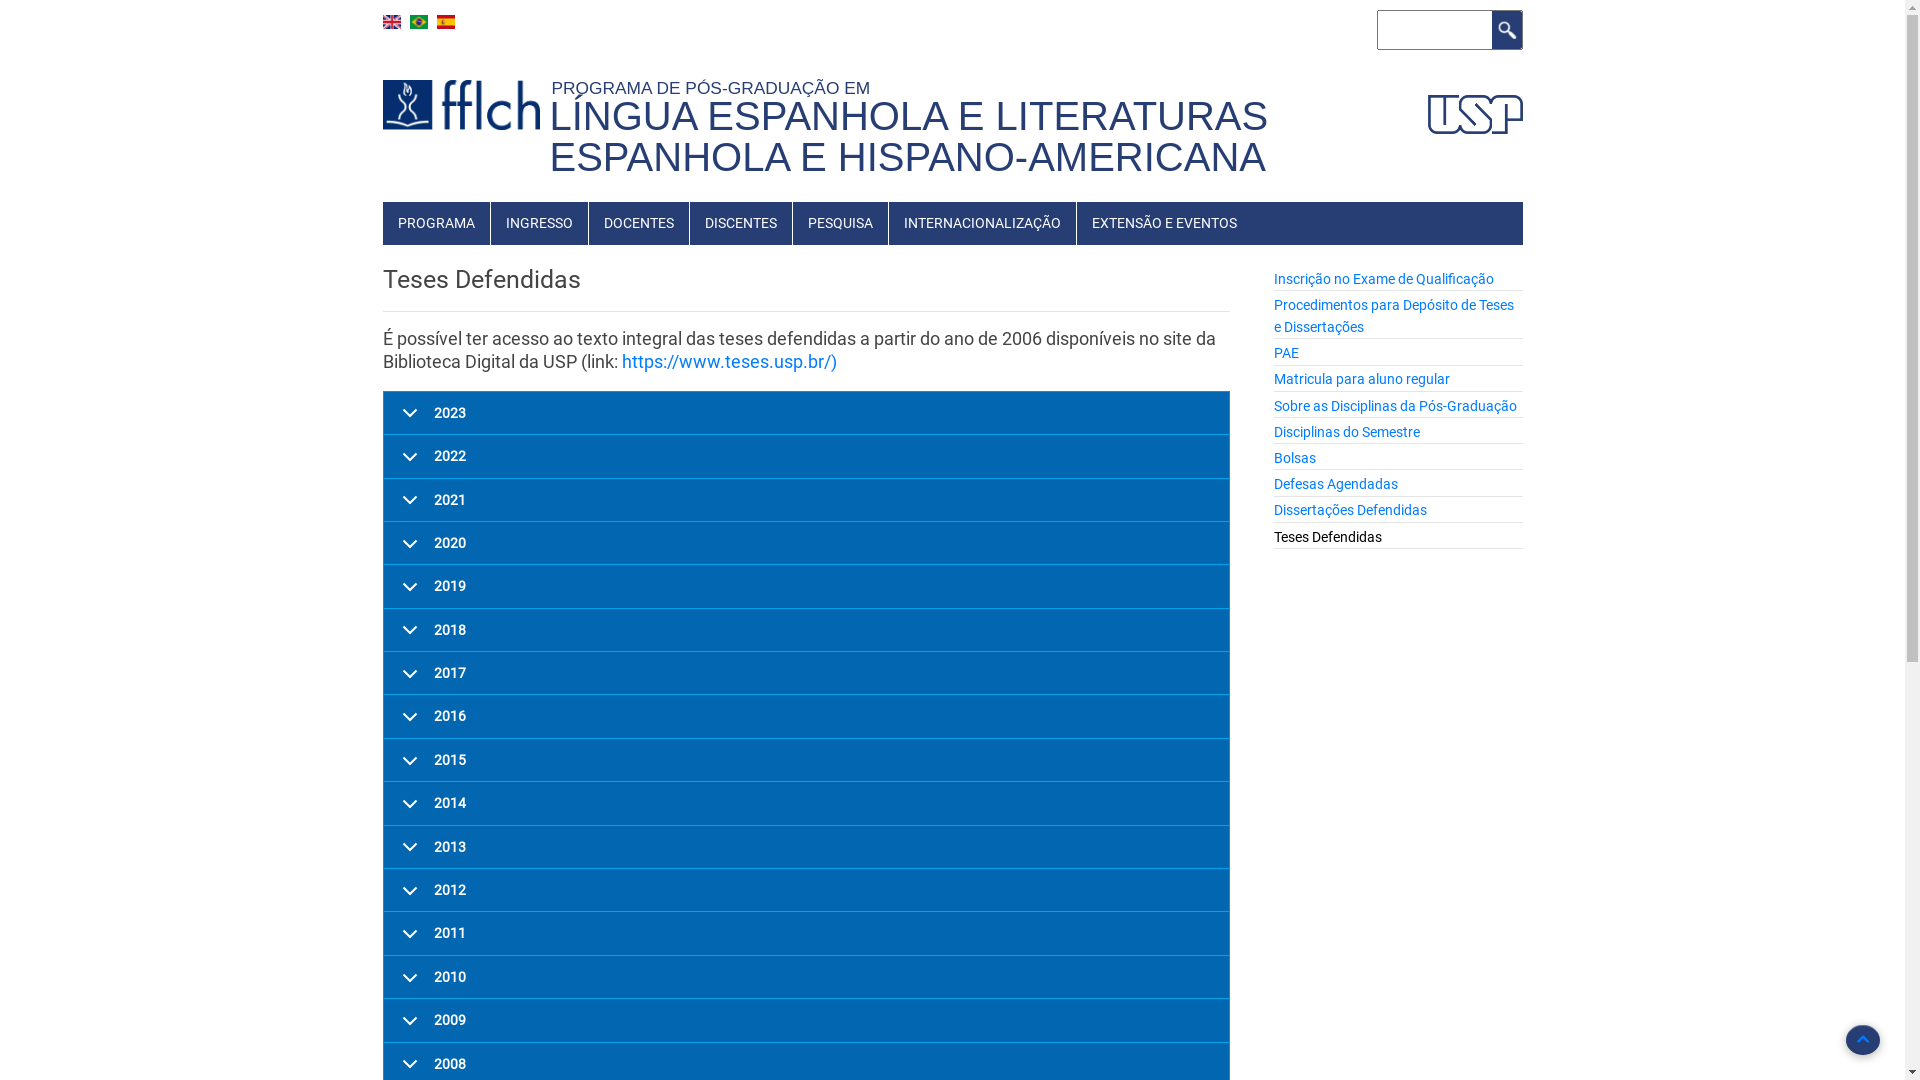  What do you see at coordinates (538, 223) in the screenshot?
I see `INGRESSO` at bounding box center [538, 223].